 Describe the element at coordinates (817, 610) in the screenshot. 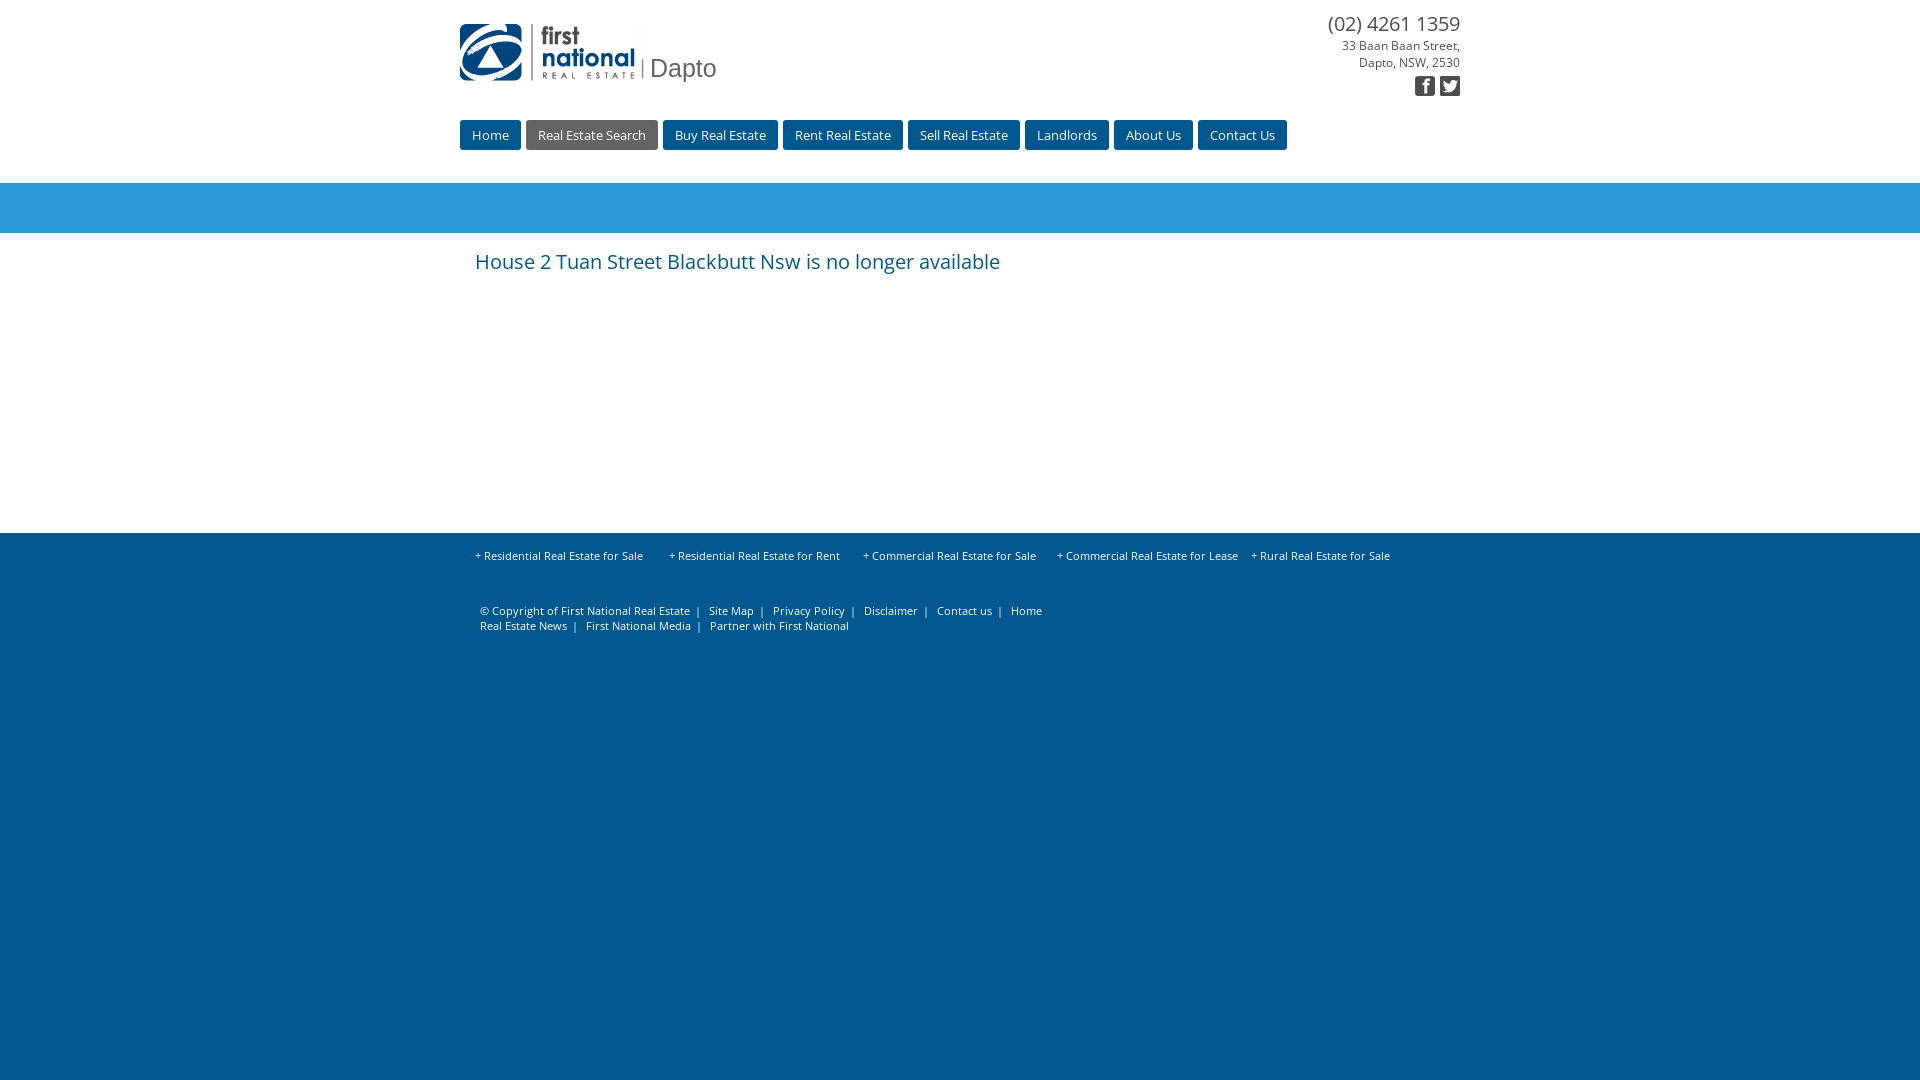

I see `Privacy Policy` at that location.